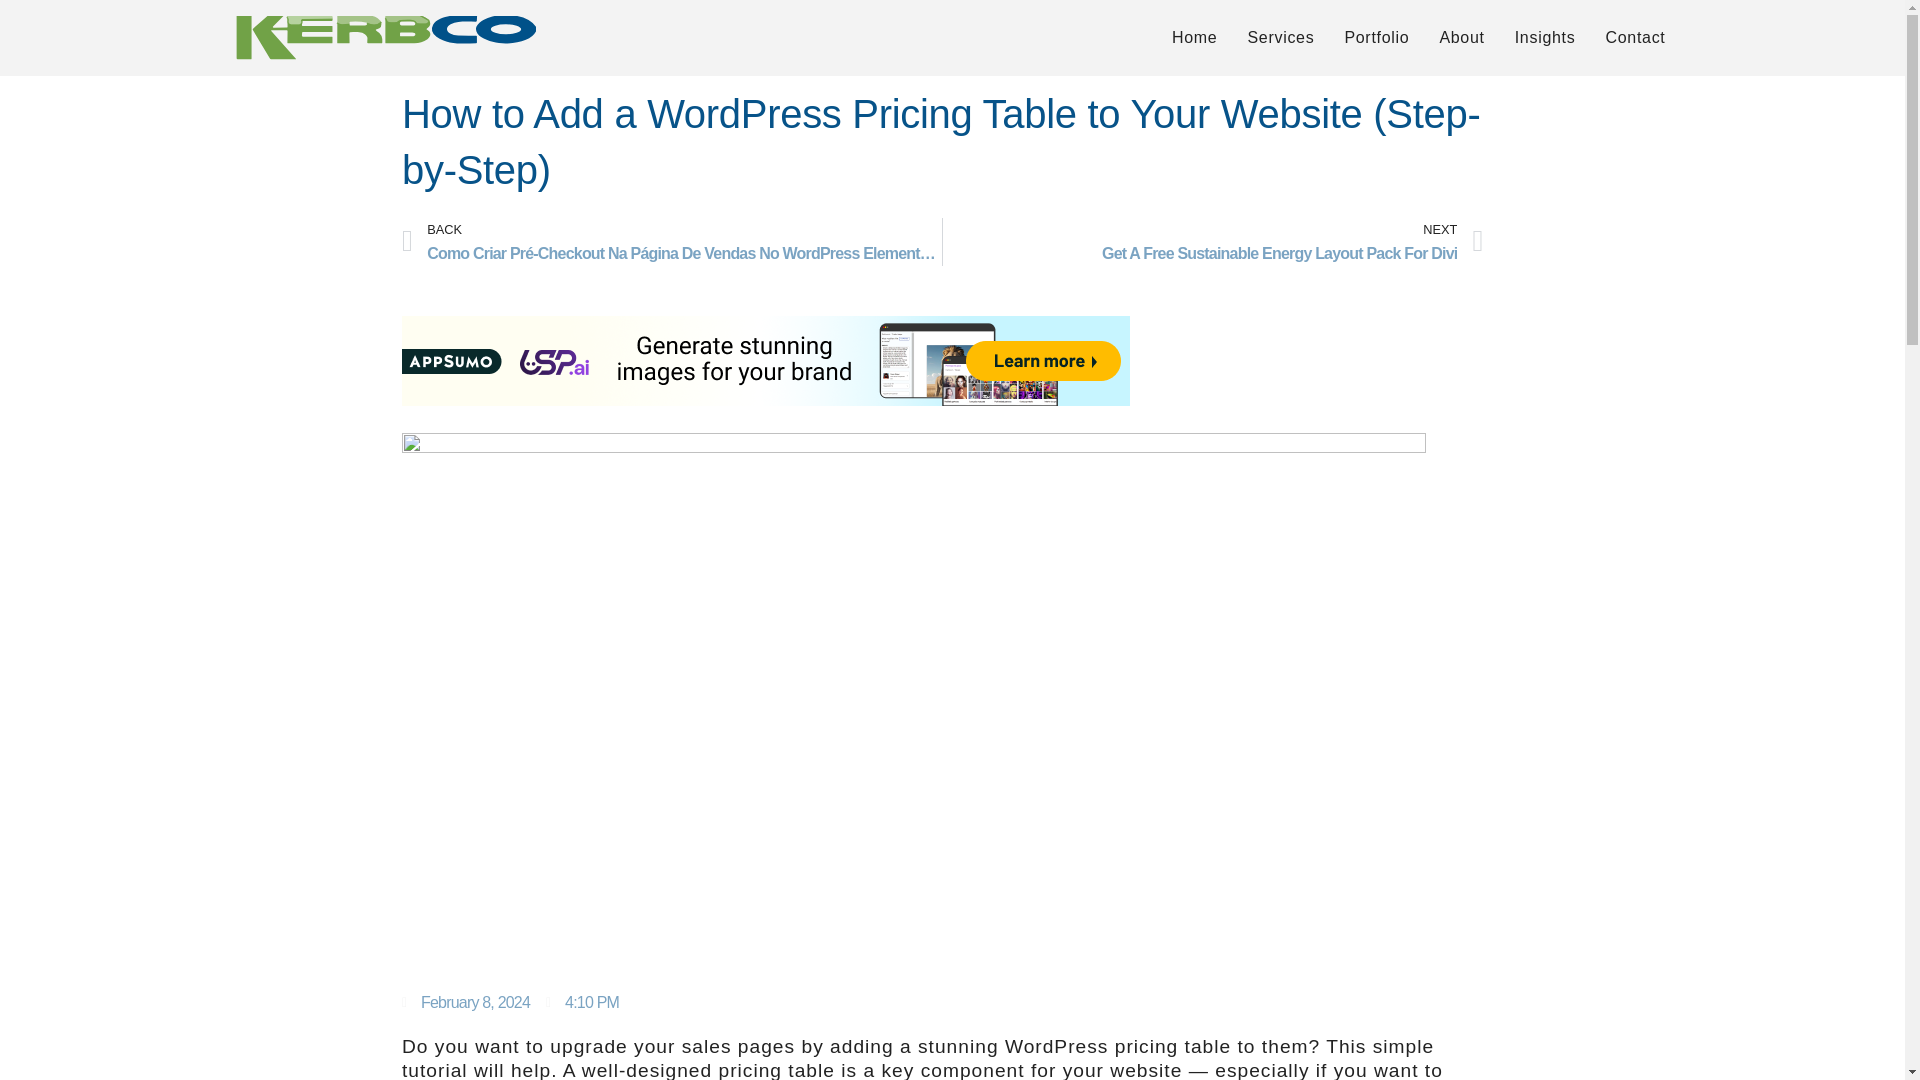 The image size is (1920, 1080). Describe the element at coordinates (1545, 37) in the screenshot. I see `About` at that location.